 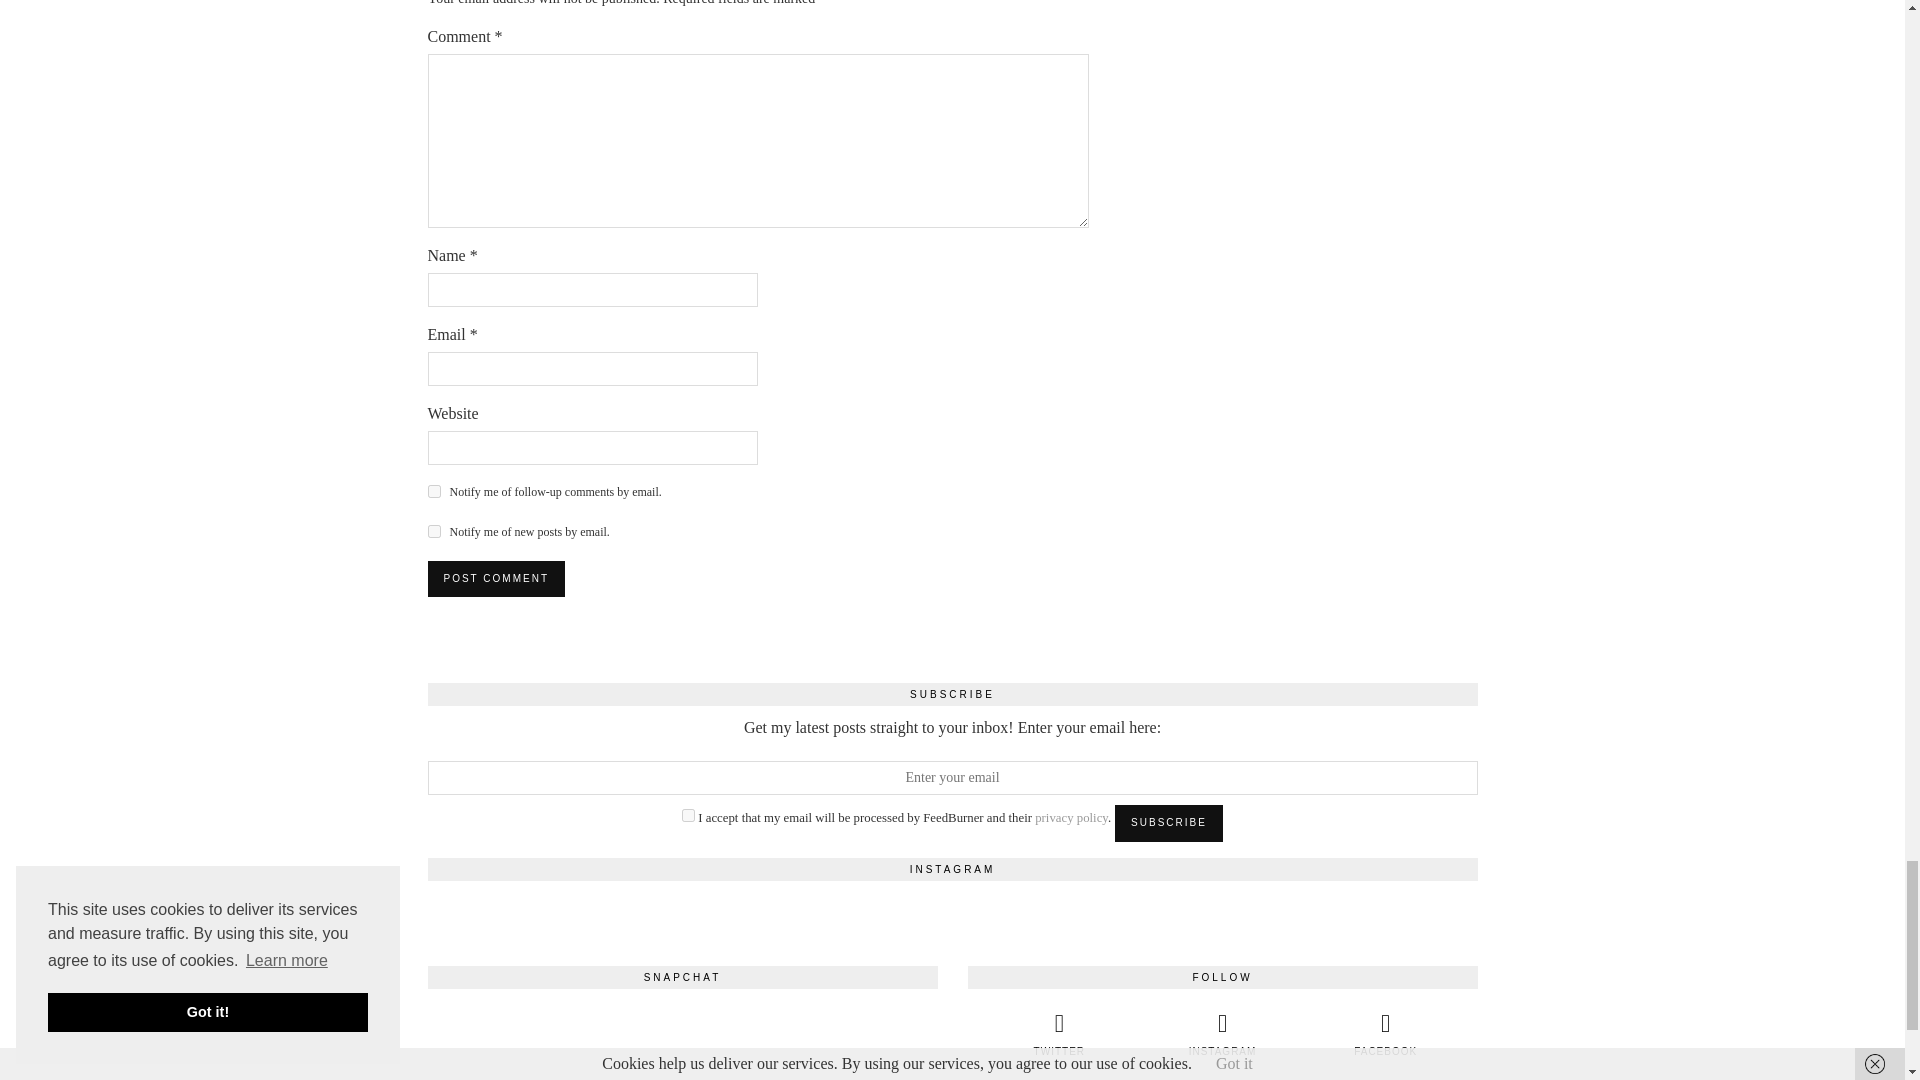 What do you see at coordinates (434, 490) in the screenshot?
I see `subscribe` at bounding box center [434, 490].